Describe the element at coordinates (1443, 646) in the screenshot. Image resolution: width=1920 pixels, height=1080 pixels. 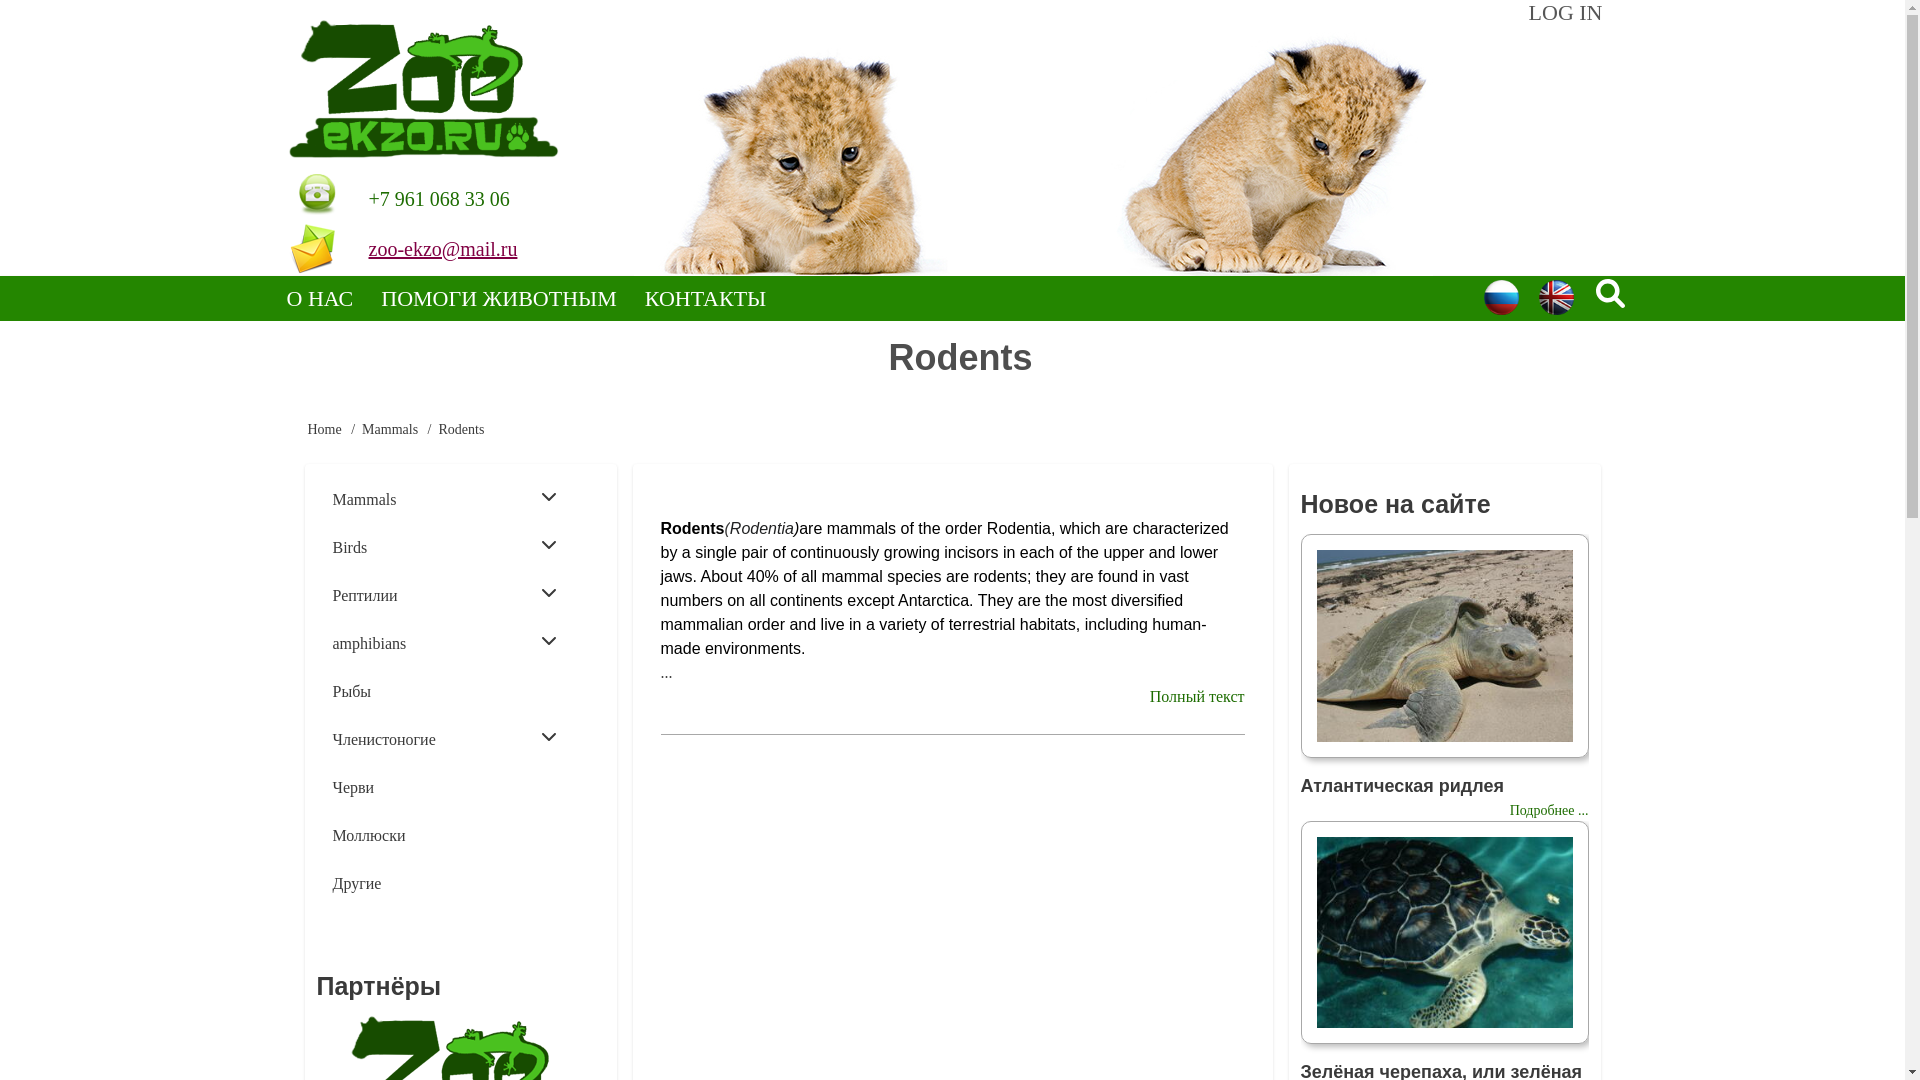
I see `Lepidochelys kempii` at that location.